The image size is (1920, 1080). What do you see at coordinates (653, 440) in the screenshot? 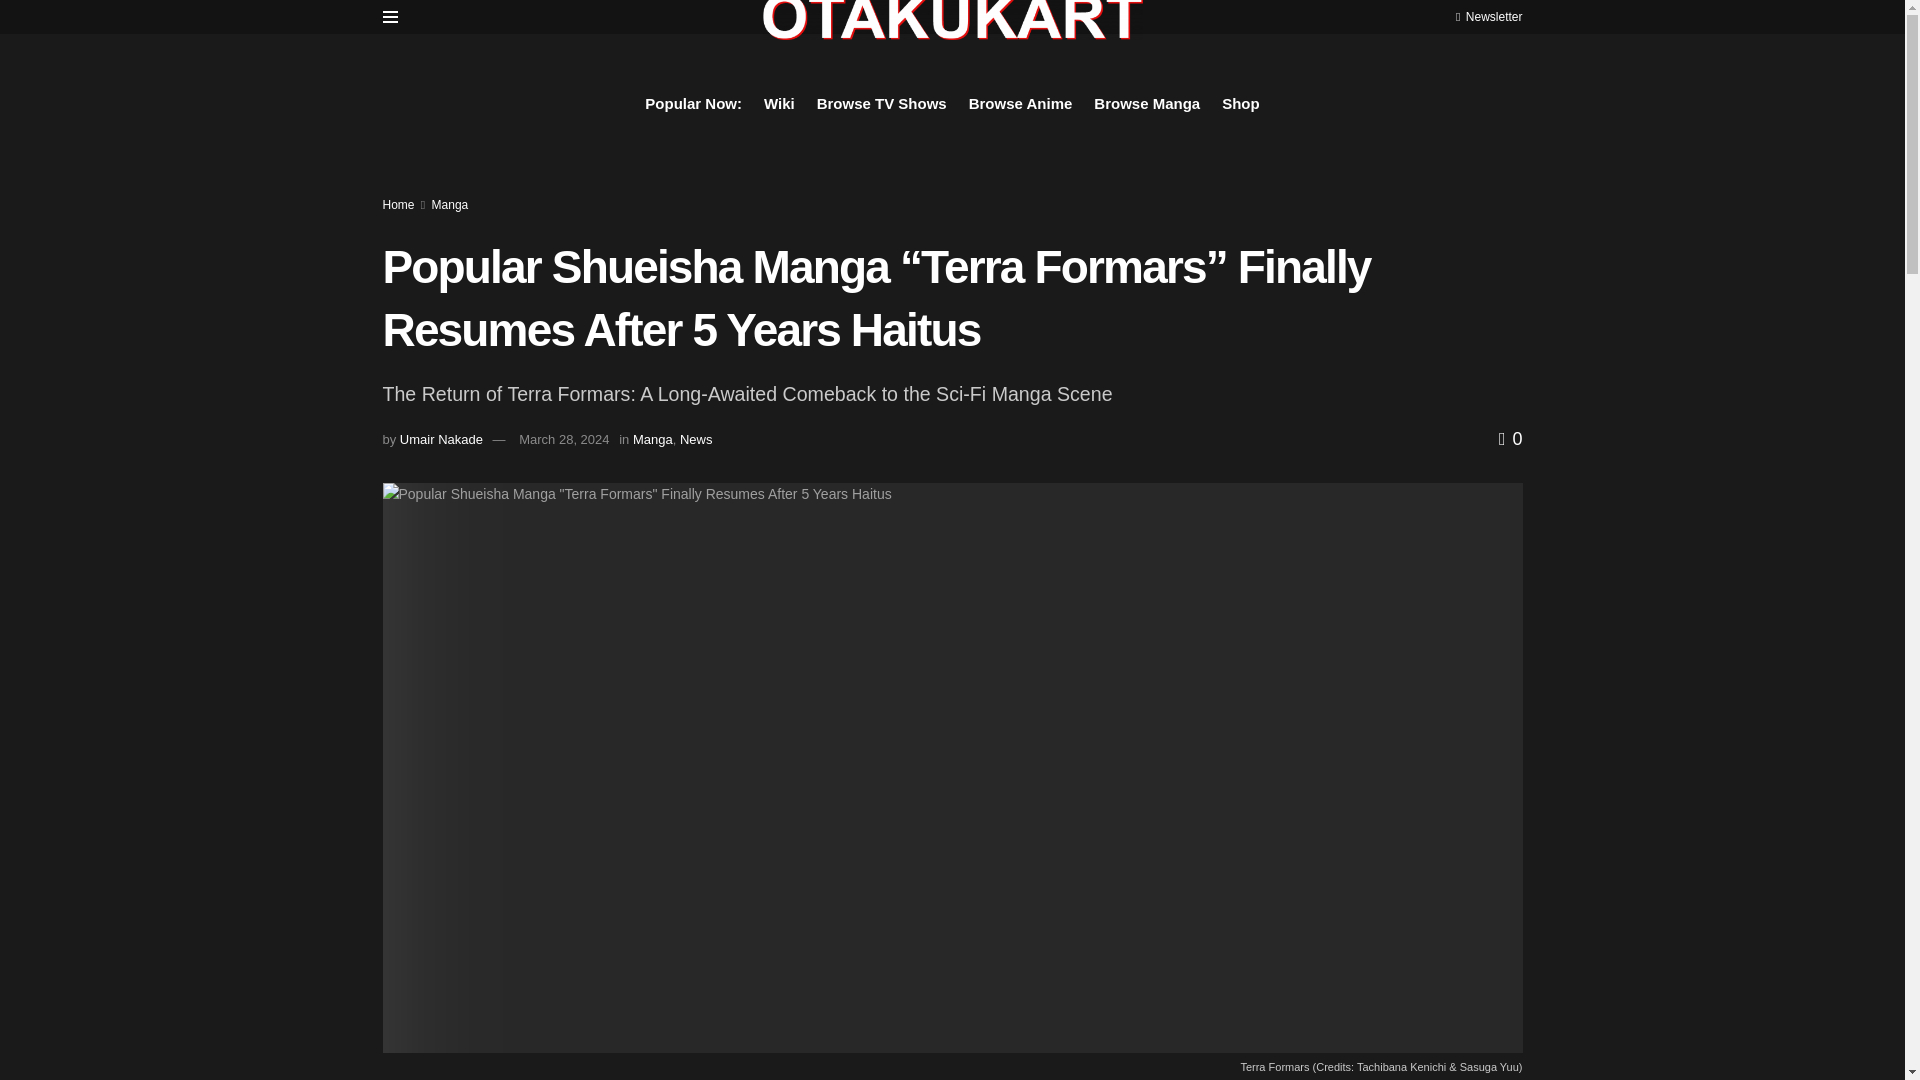
I see `Manga` at bounding box center [653, 440].